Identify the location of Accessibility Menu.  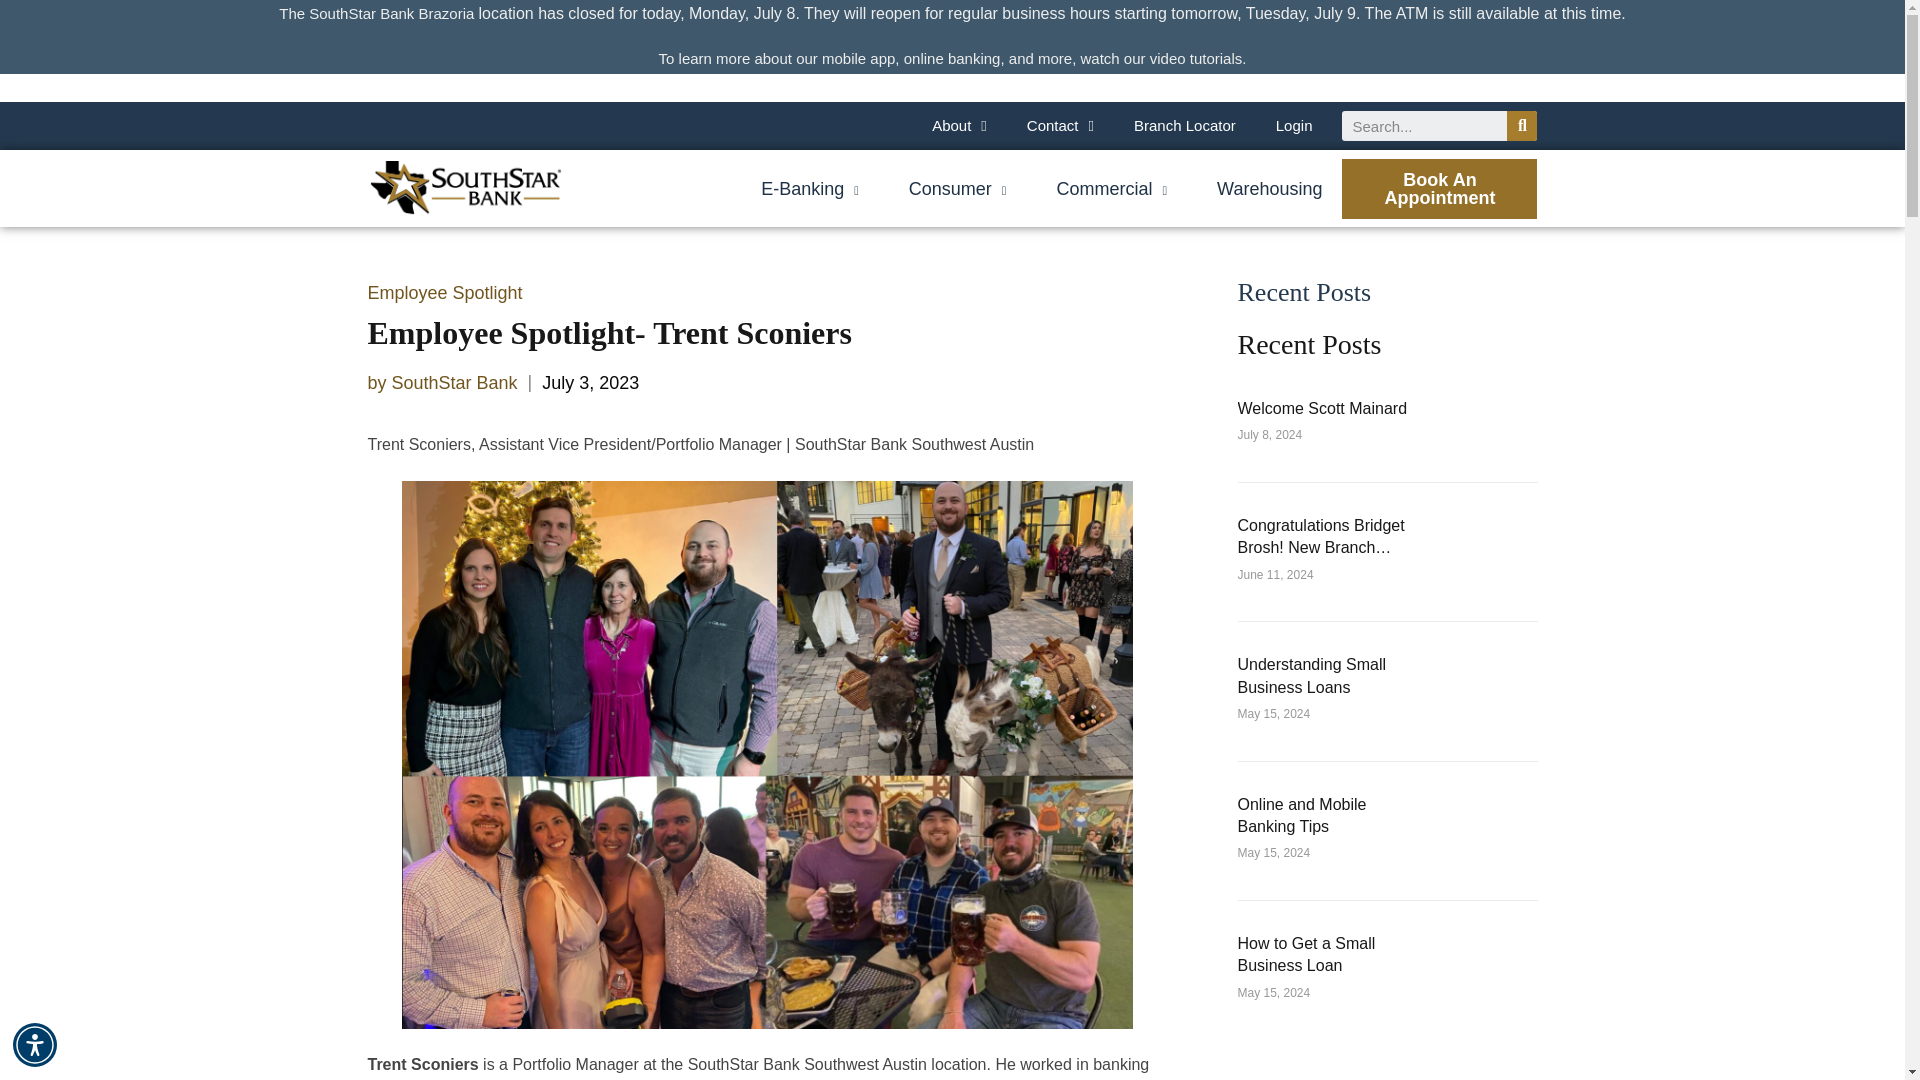
(35, 1044).